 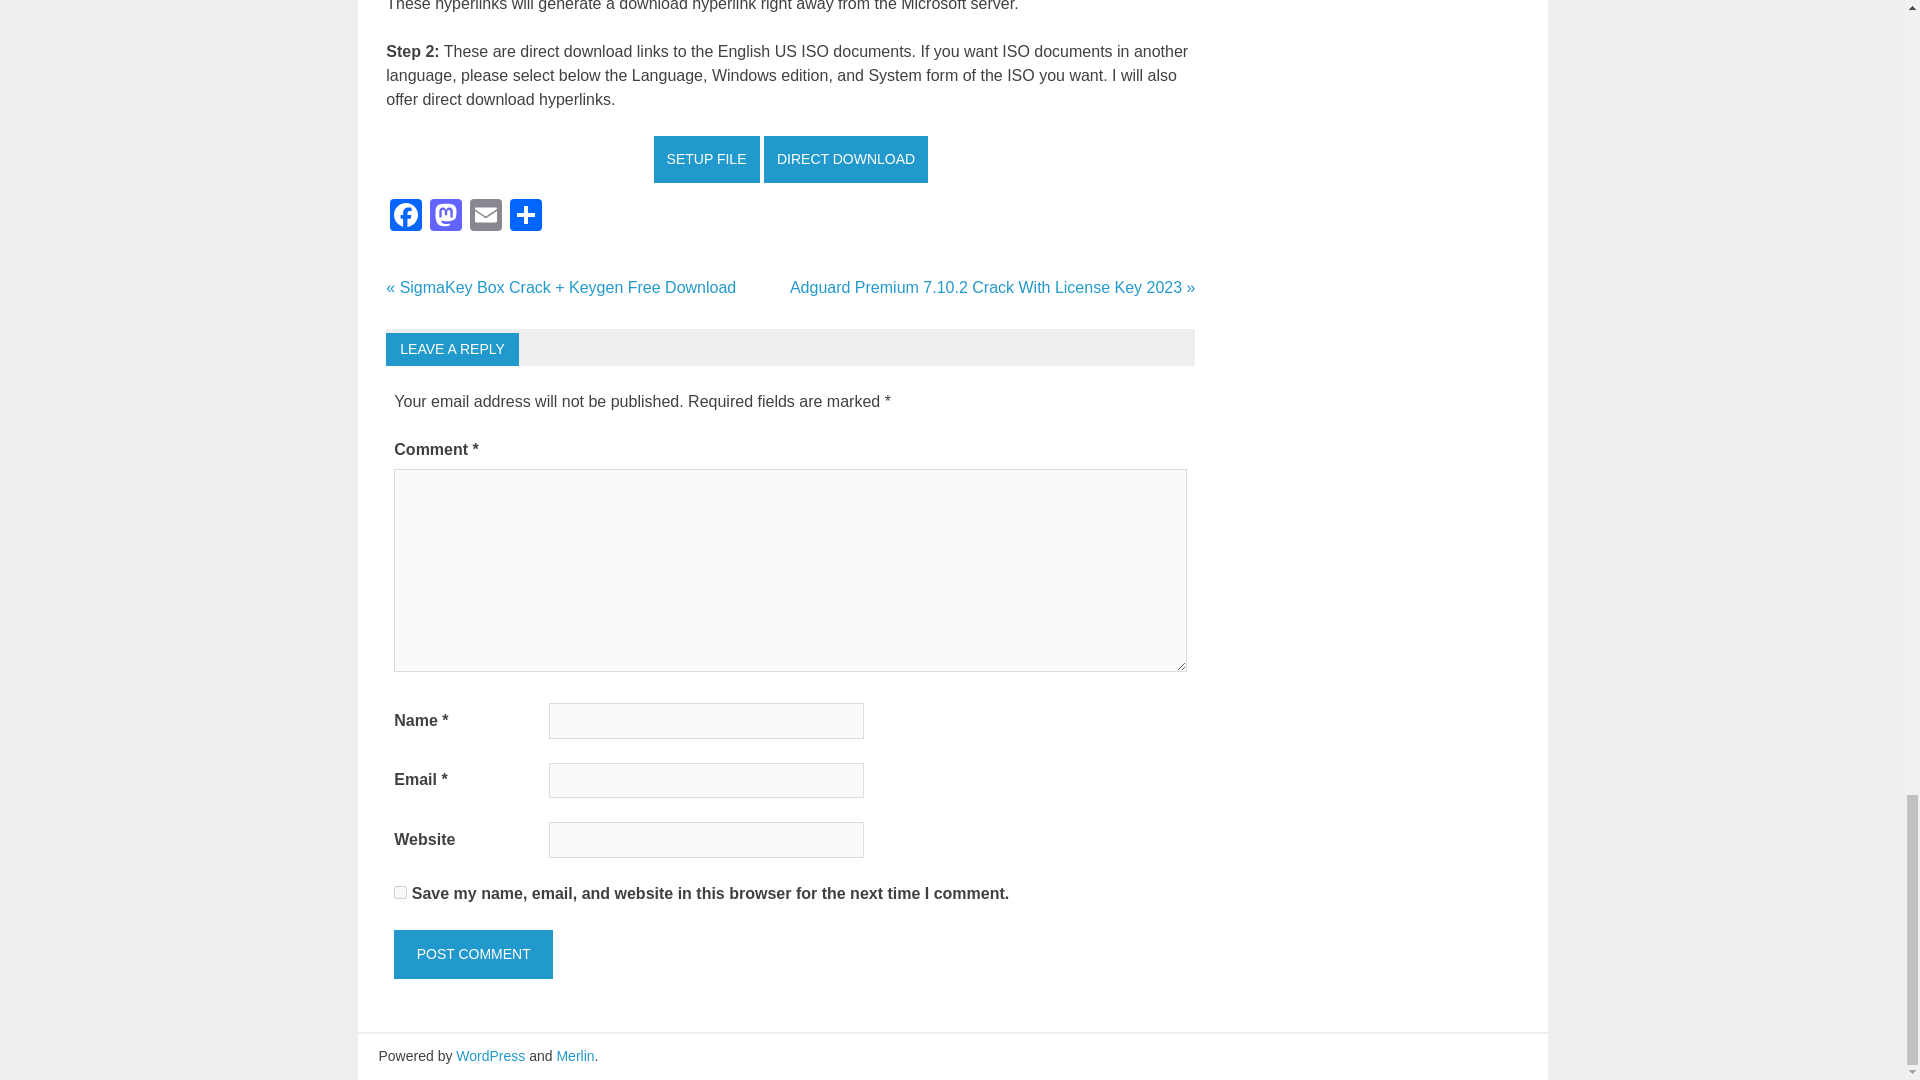 What do you see at coordinates (406, 217) in the screenshot?
I see `Facebook` at bounding box center [406, 217].